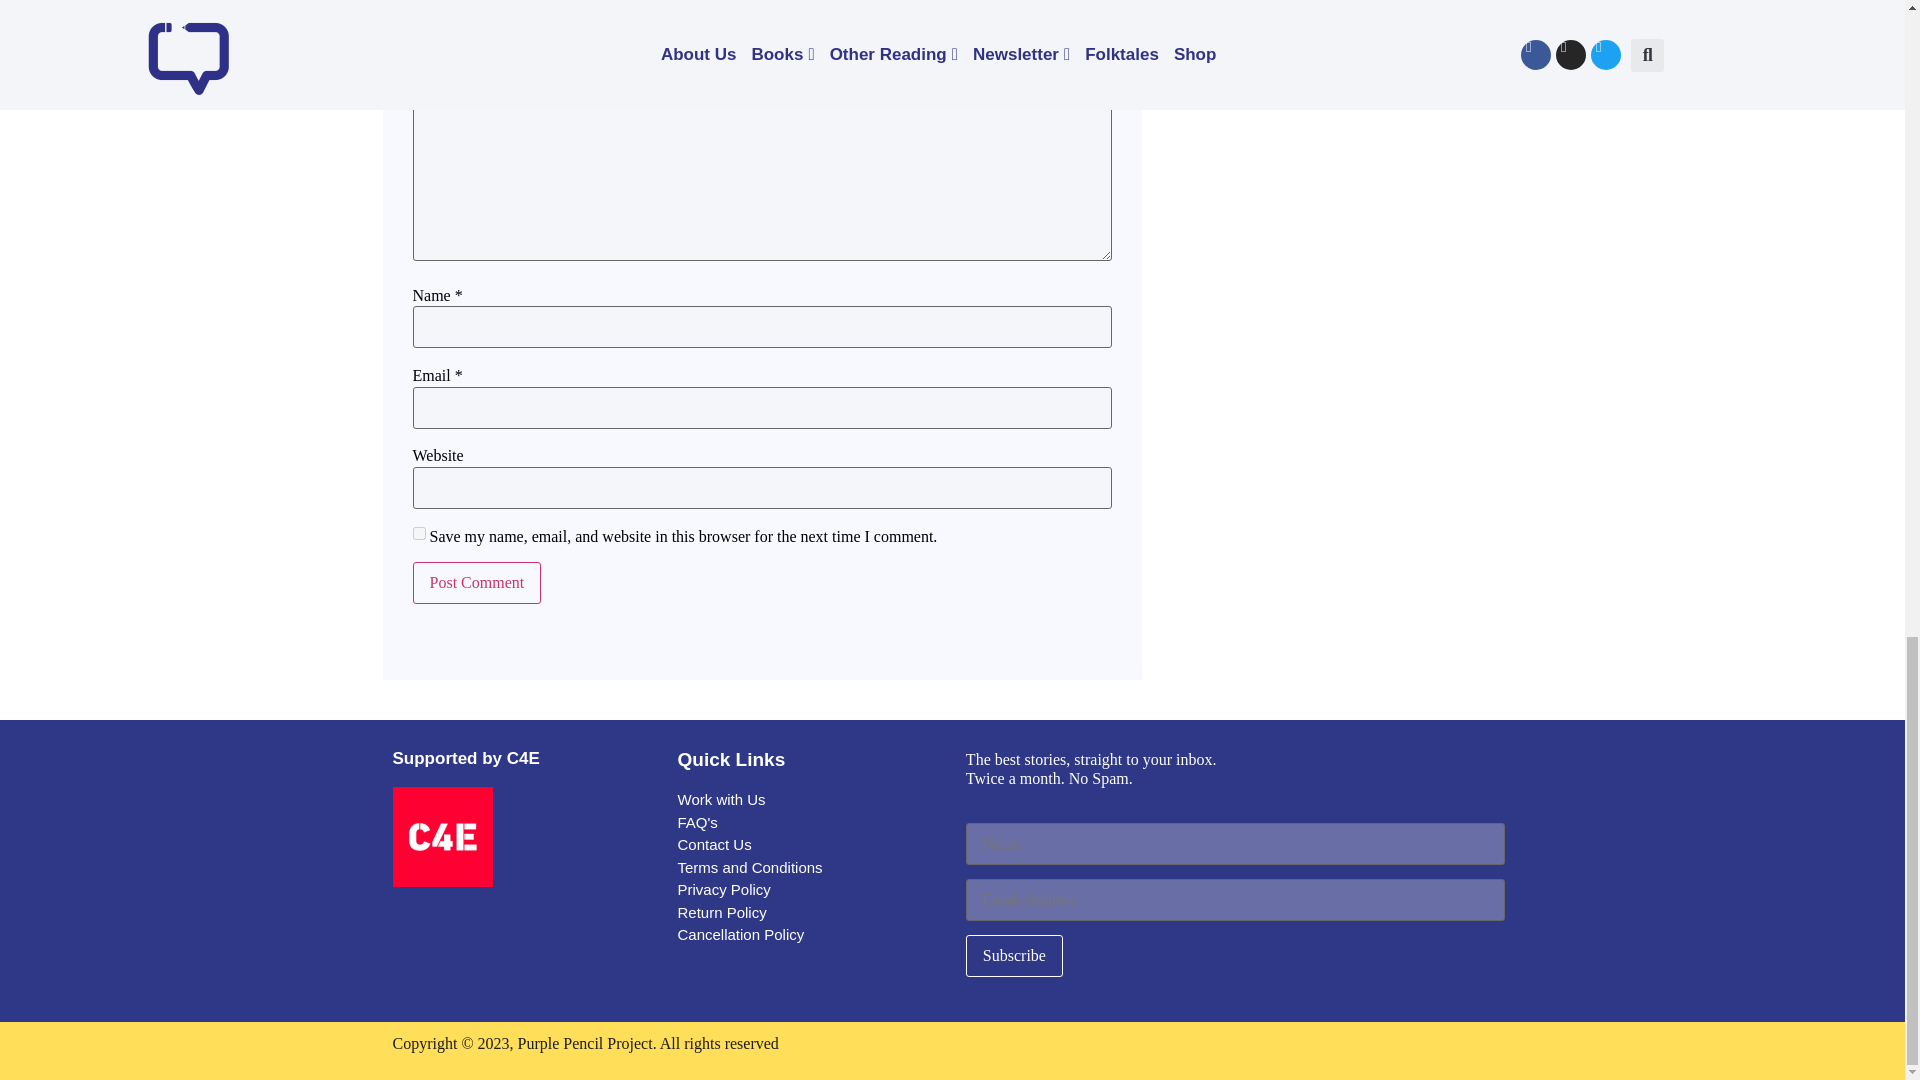 The height and width of the screenshot is (1080, 1920). I want to click on yes, so click(418, 534).